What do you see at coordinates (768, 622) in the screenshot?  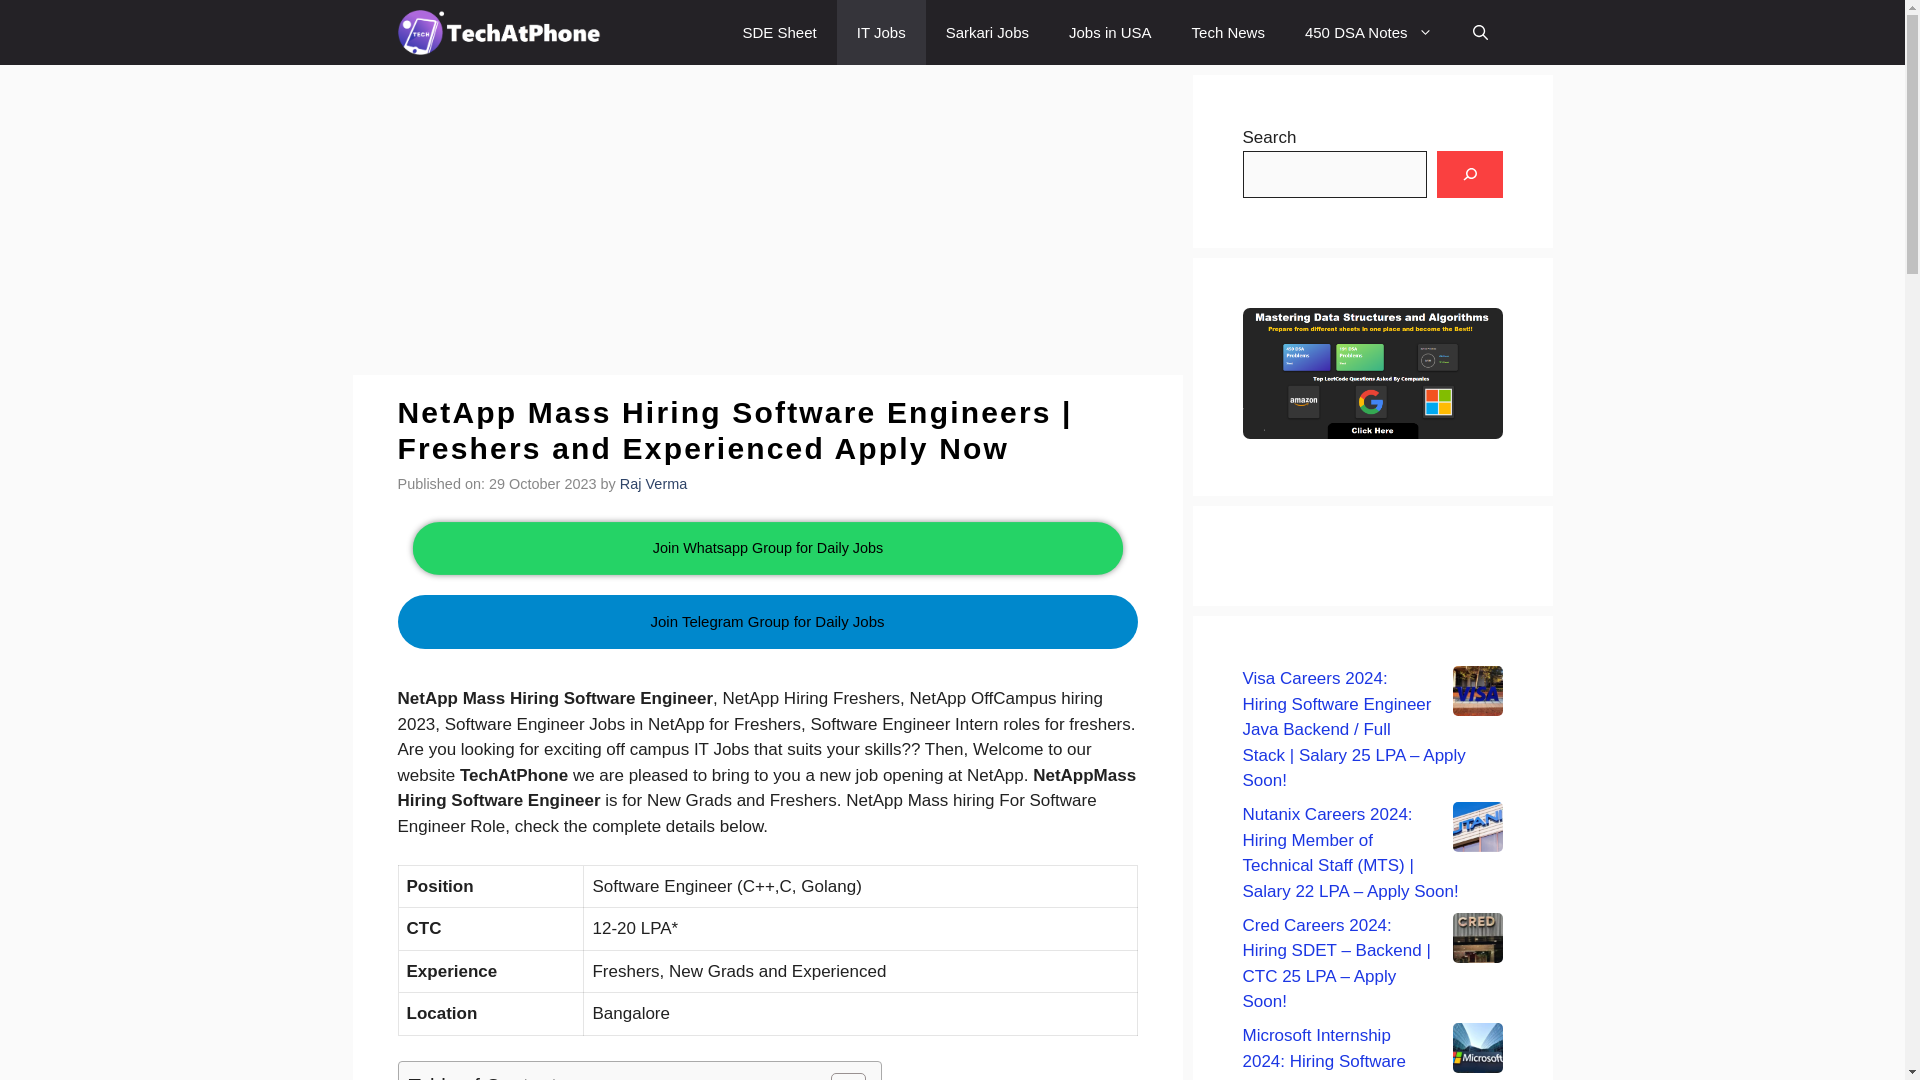 I see `Join Telegram Group for Daily Jobs` at bounding box center [768, 622].